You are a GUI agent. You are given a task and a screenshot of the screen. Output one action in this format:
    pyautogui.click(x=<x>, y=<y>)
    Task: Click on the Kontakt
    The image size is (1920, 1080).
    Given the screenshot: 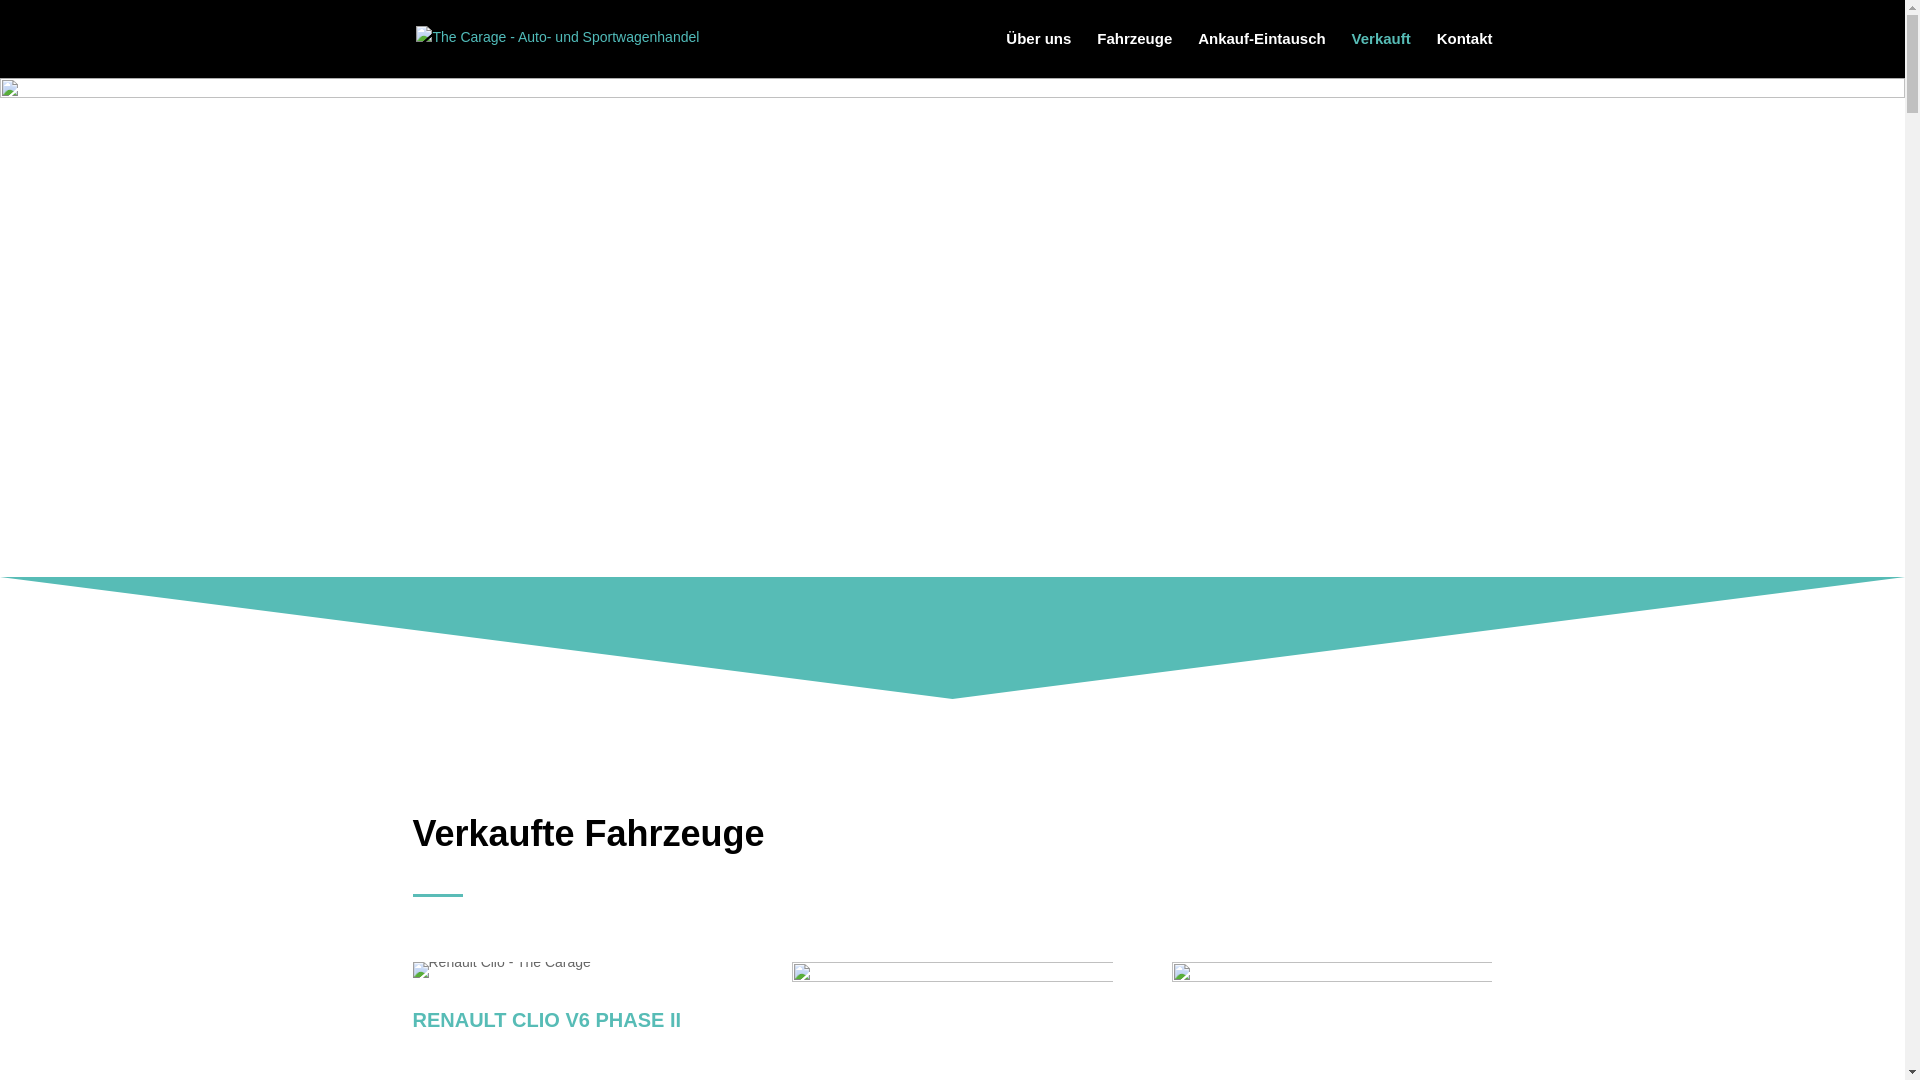 What is the action you would take?
    pyautogui.click(x=1465, y=54)
    